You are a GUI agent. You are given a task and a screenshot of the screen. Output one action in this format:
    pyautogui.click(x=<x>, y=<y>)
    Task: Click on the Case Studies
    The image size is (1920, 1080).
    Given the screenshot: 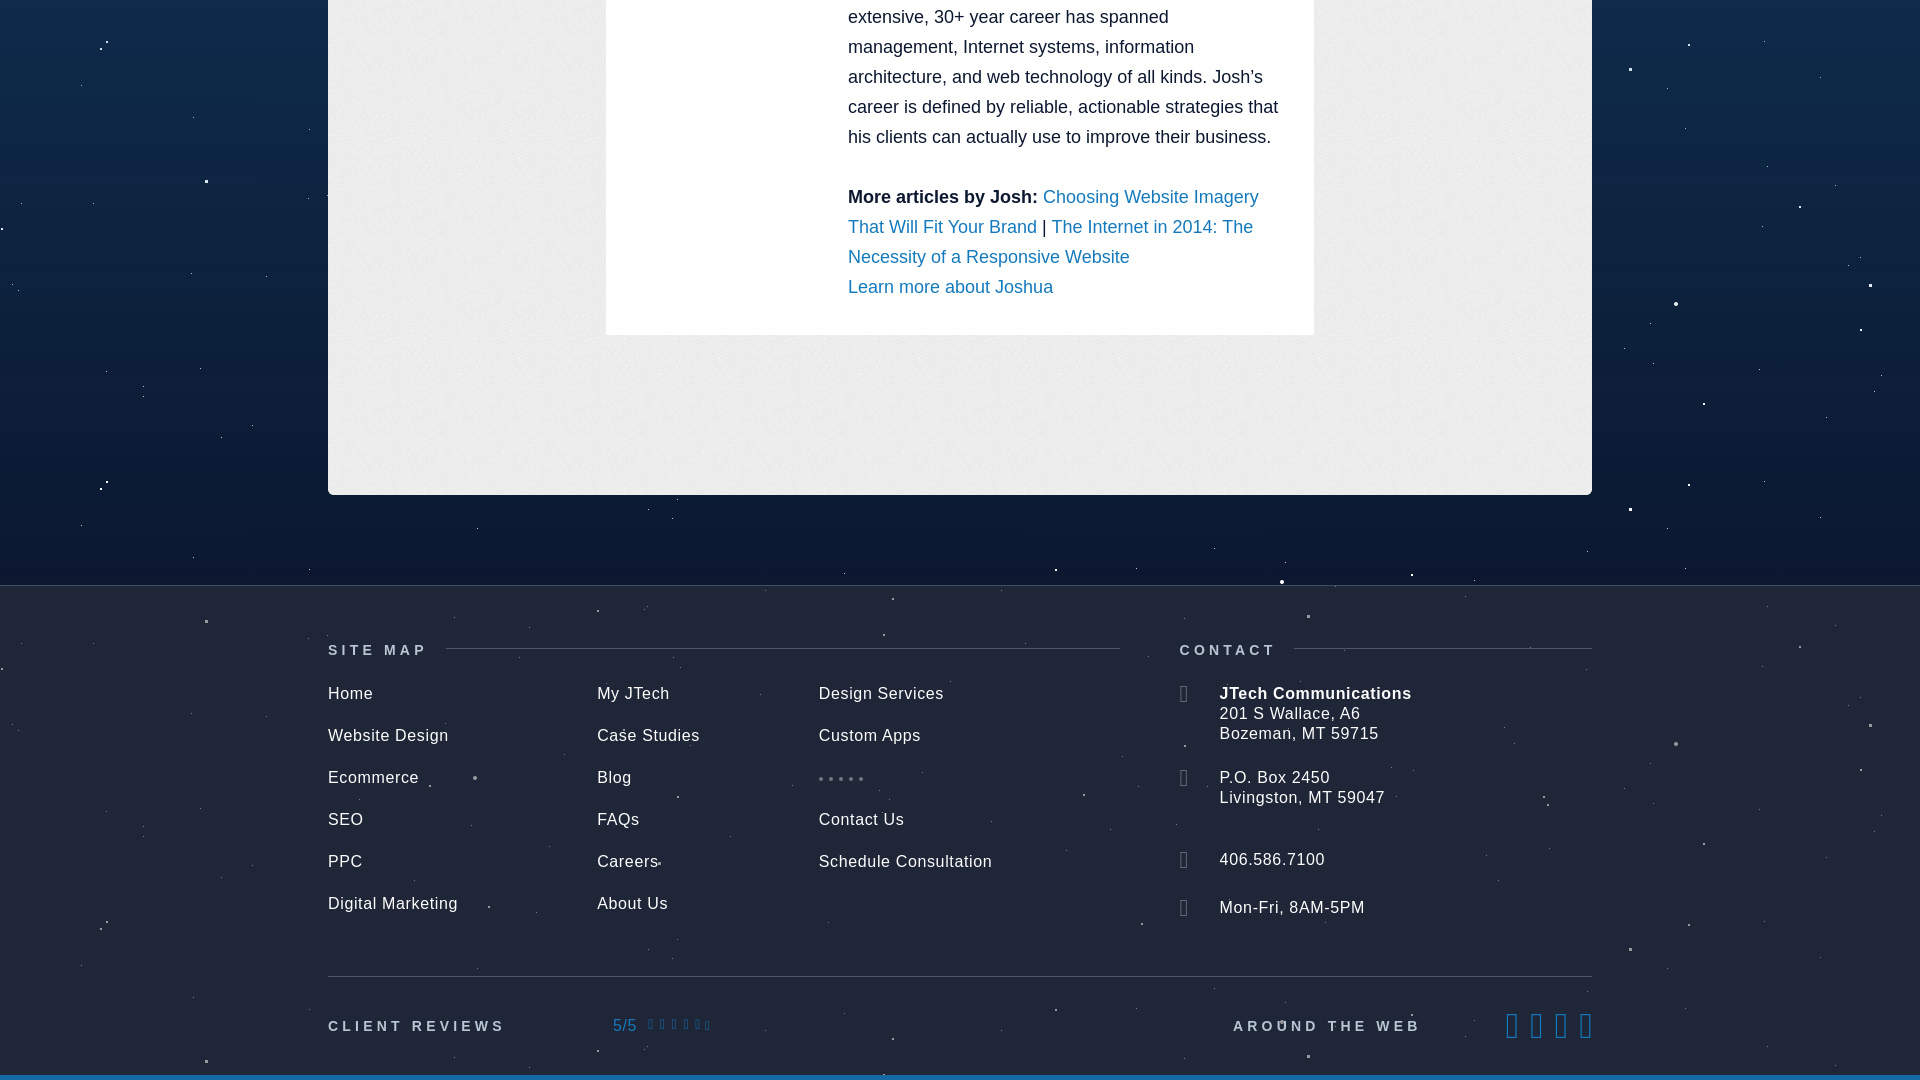 What is the action you would take?
    pyautogui.click(x=648, y=736)
    